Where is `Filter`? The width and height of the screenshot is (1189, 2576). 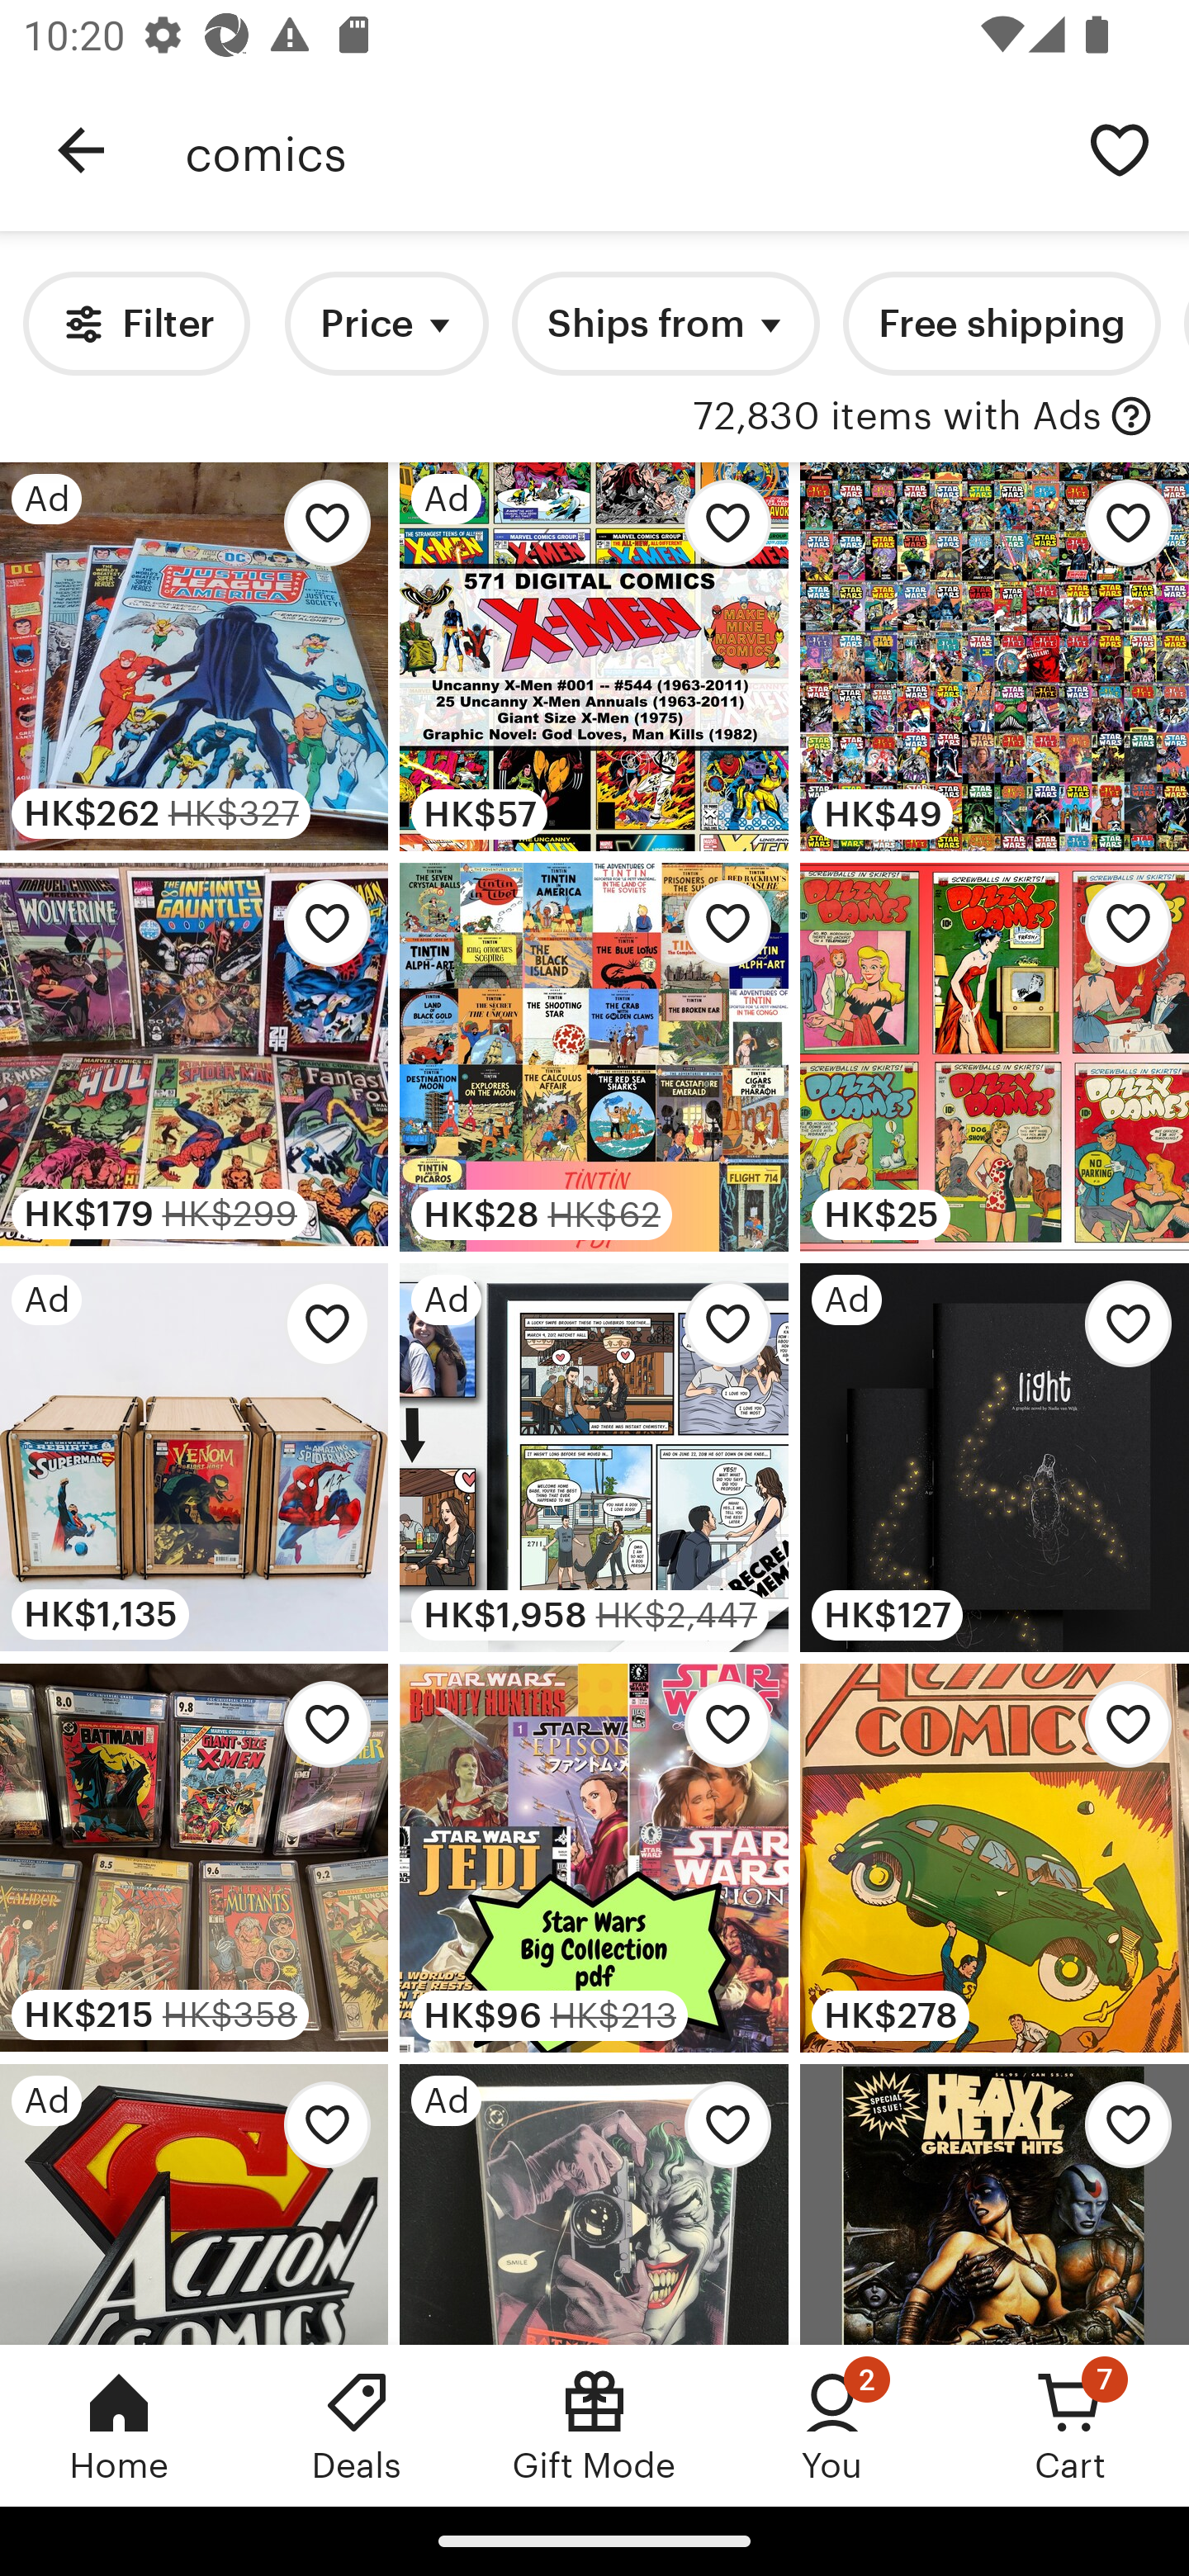 Filter is located at coordinates (135, 324).